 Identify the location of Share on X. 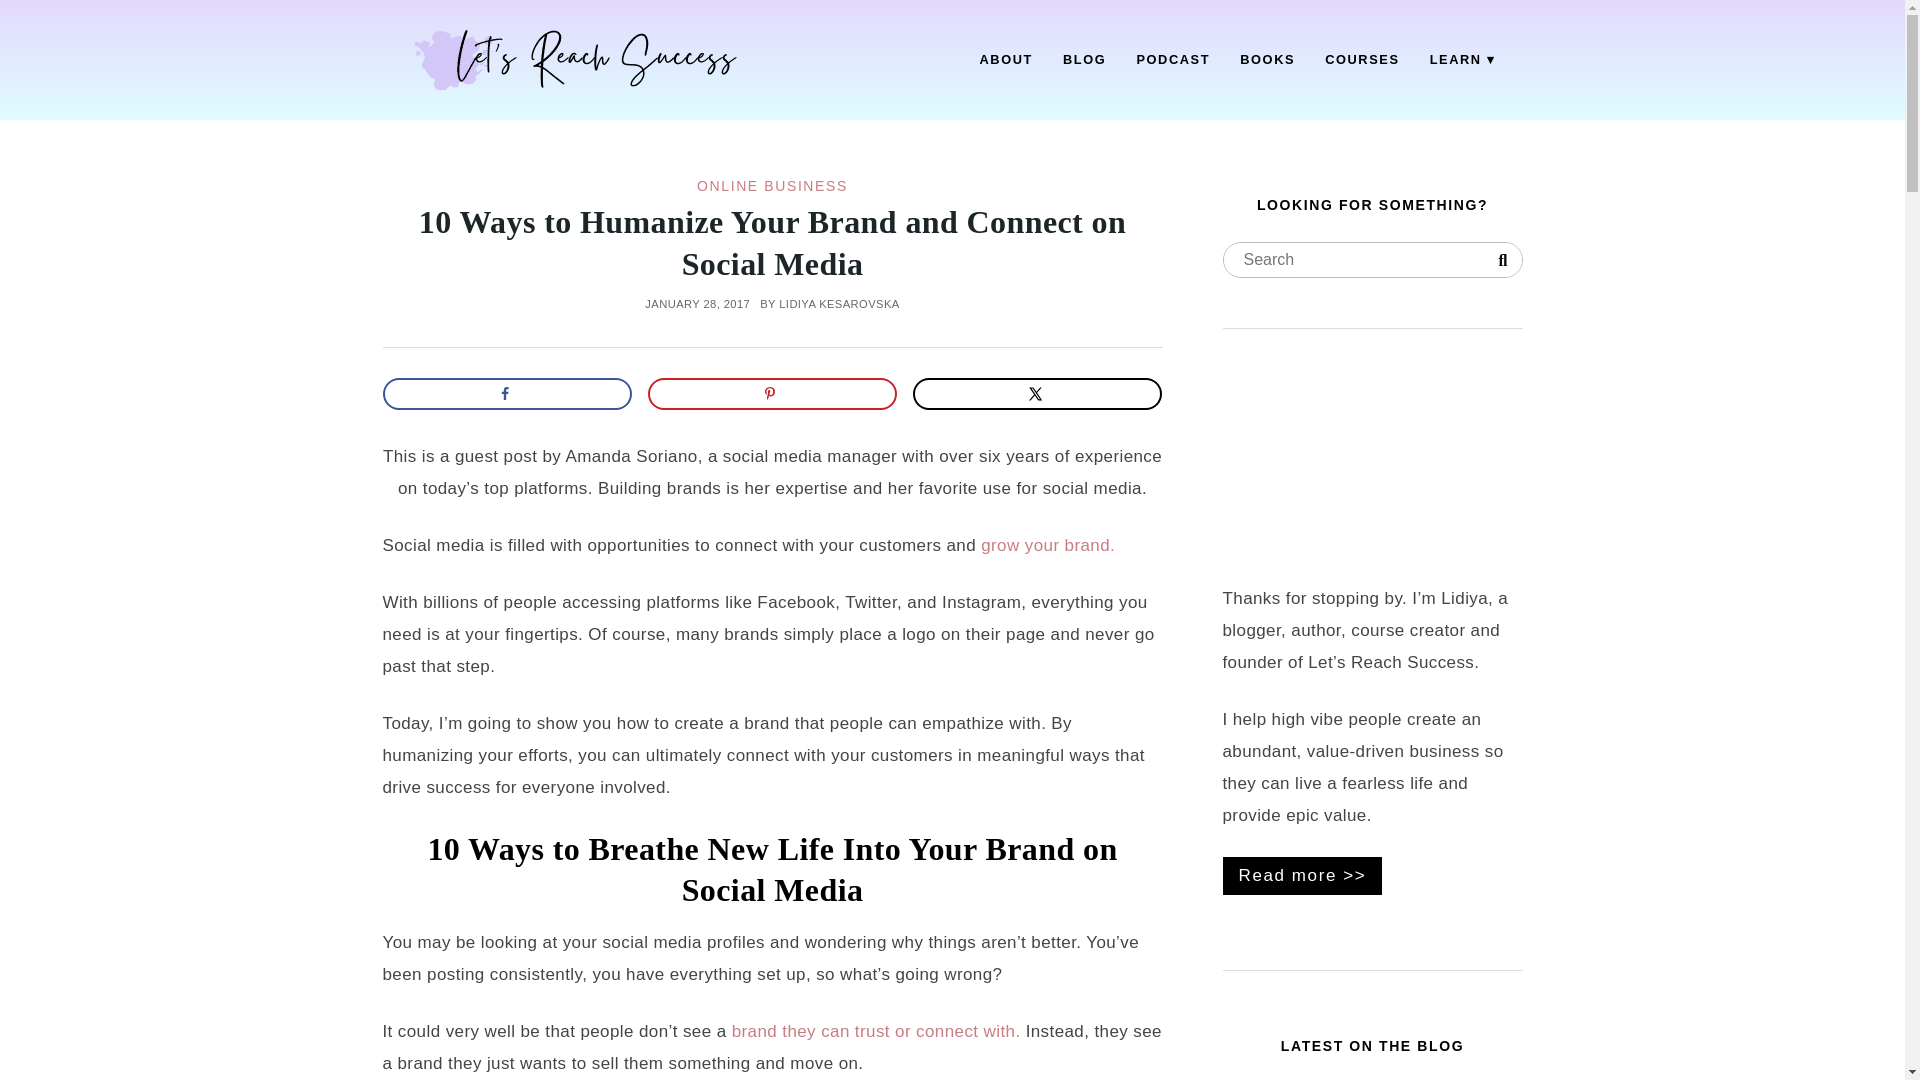
(1038, 394).